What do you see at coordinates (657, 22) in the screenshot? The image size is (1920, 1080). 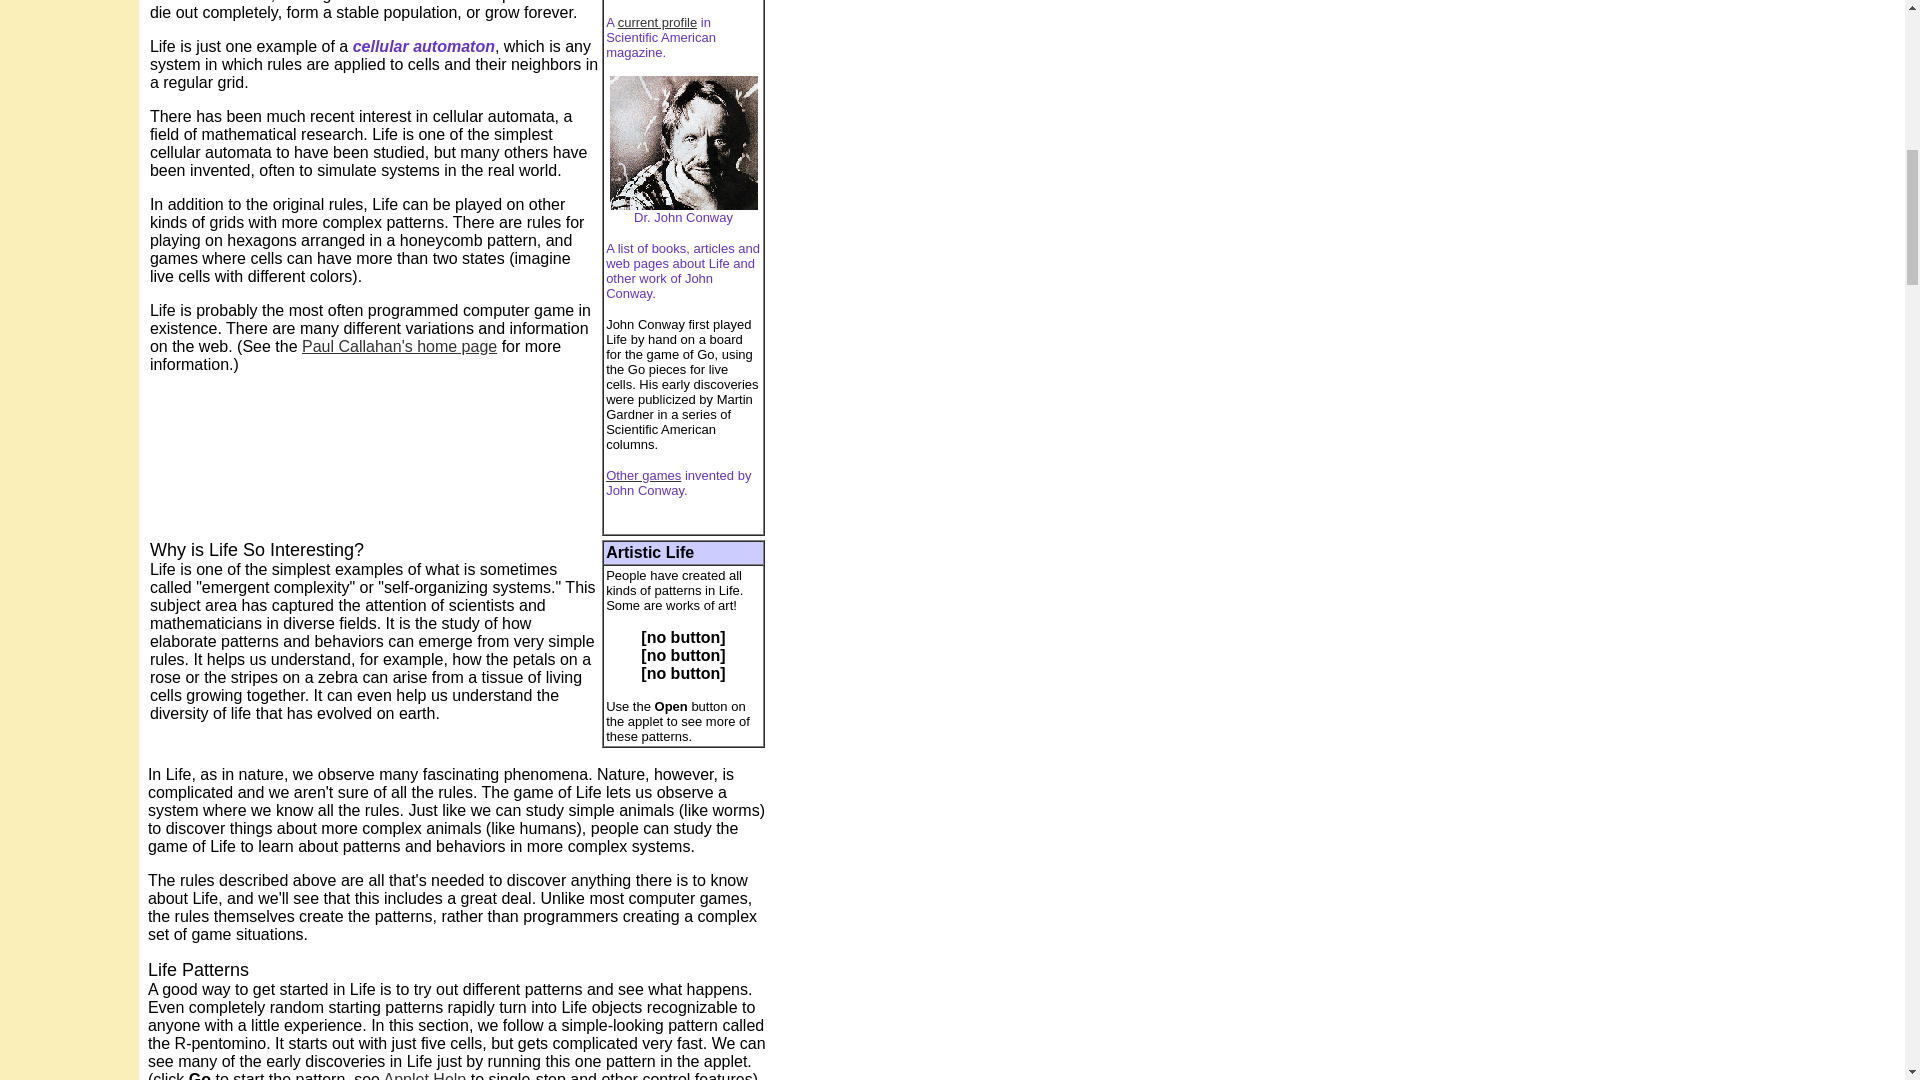 I see `current profile` at bounding box center [657, 22].